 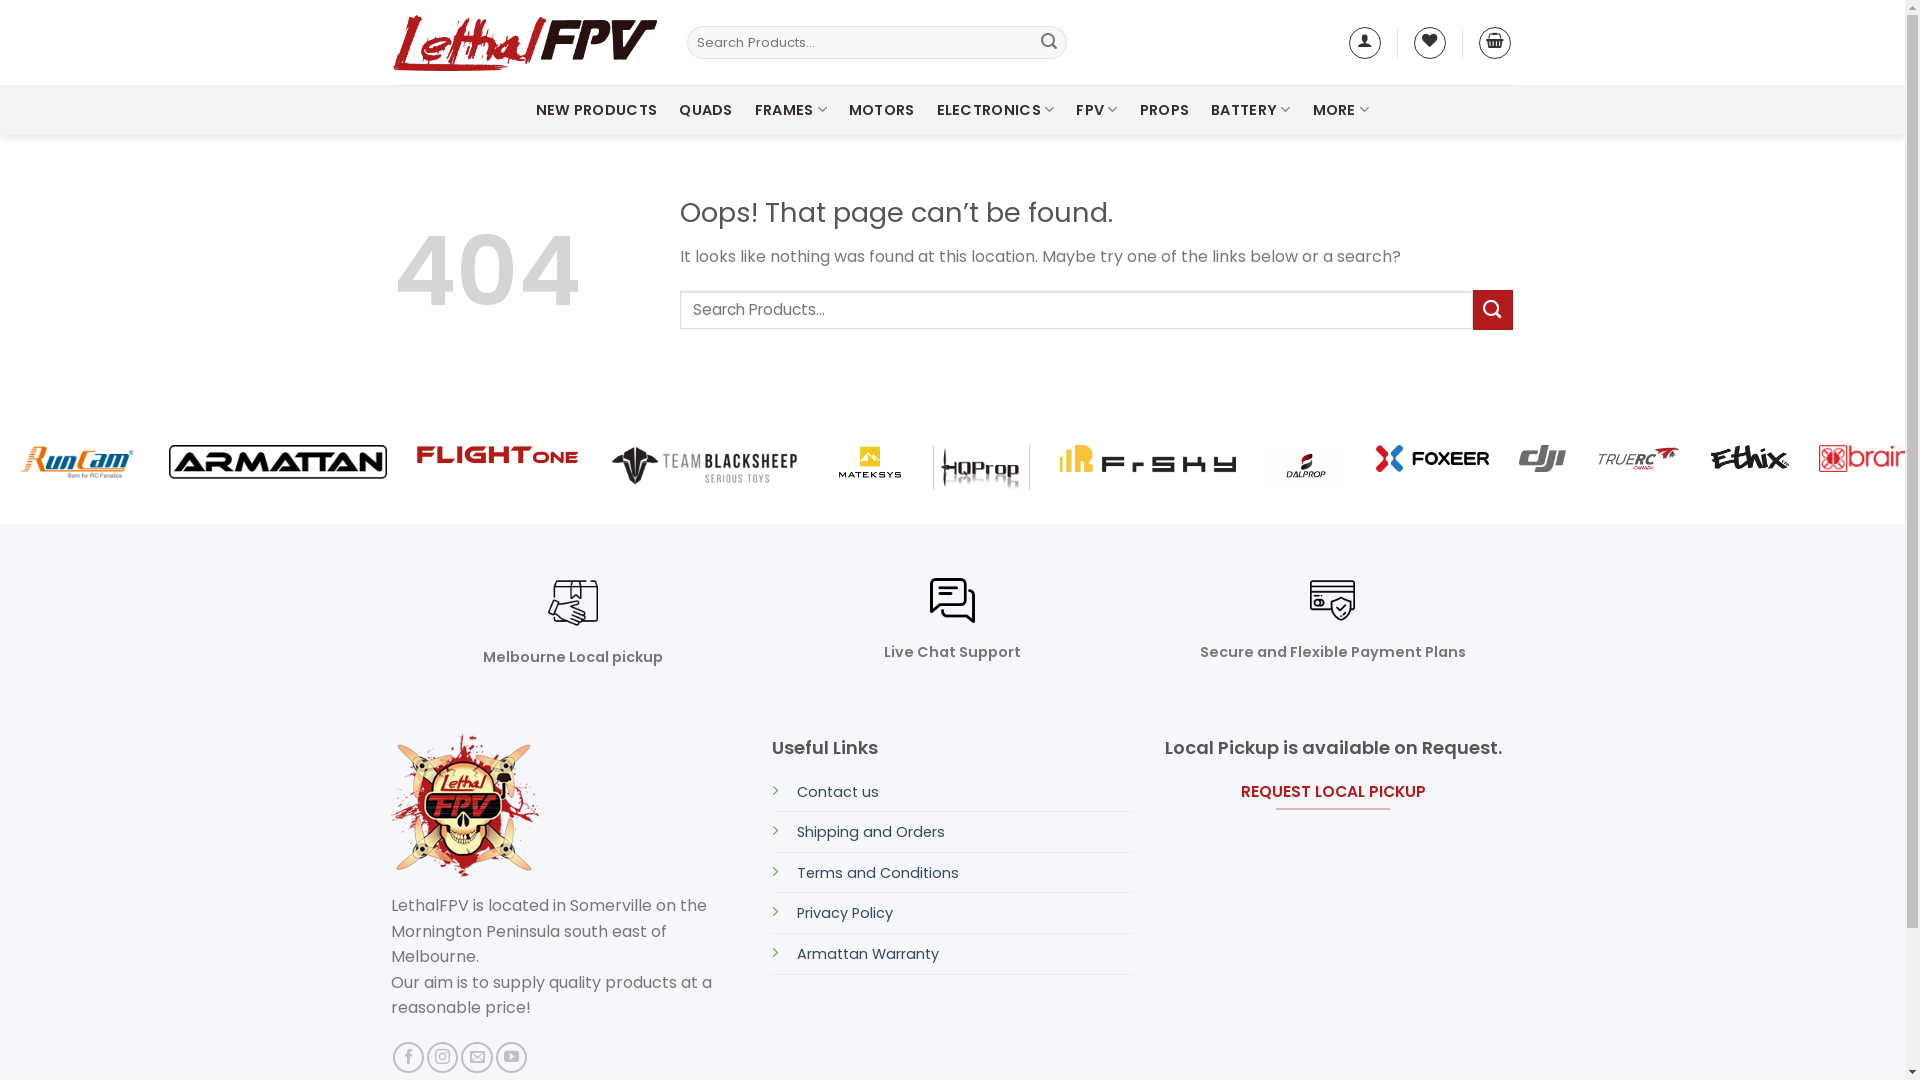 I want to click on Armattan Warranty, so click(x=868, y=954).